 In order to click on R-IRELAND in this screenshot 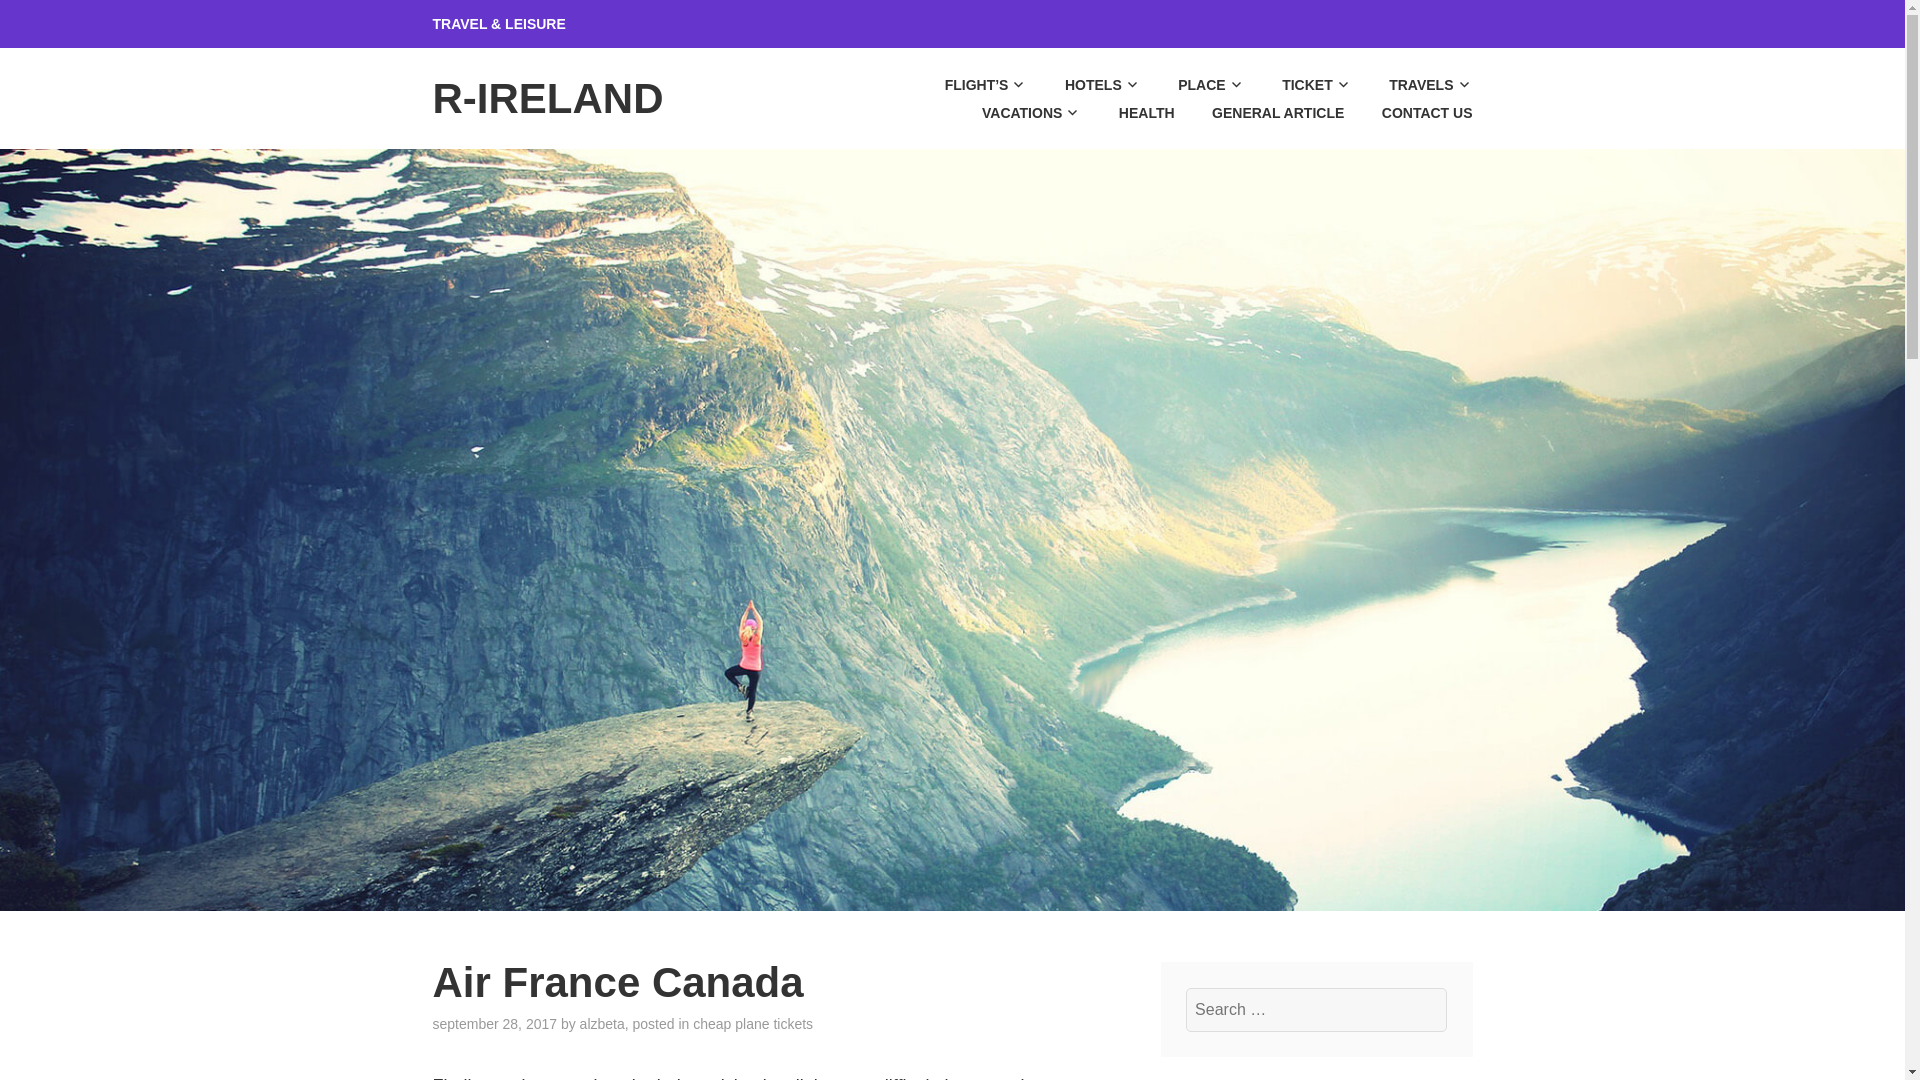, I will do `click(547, 98)`.